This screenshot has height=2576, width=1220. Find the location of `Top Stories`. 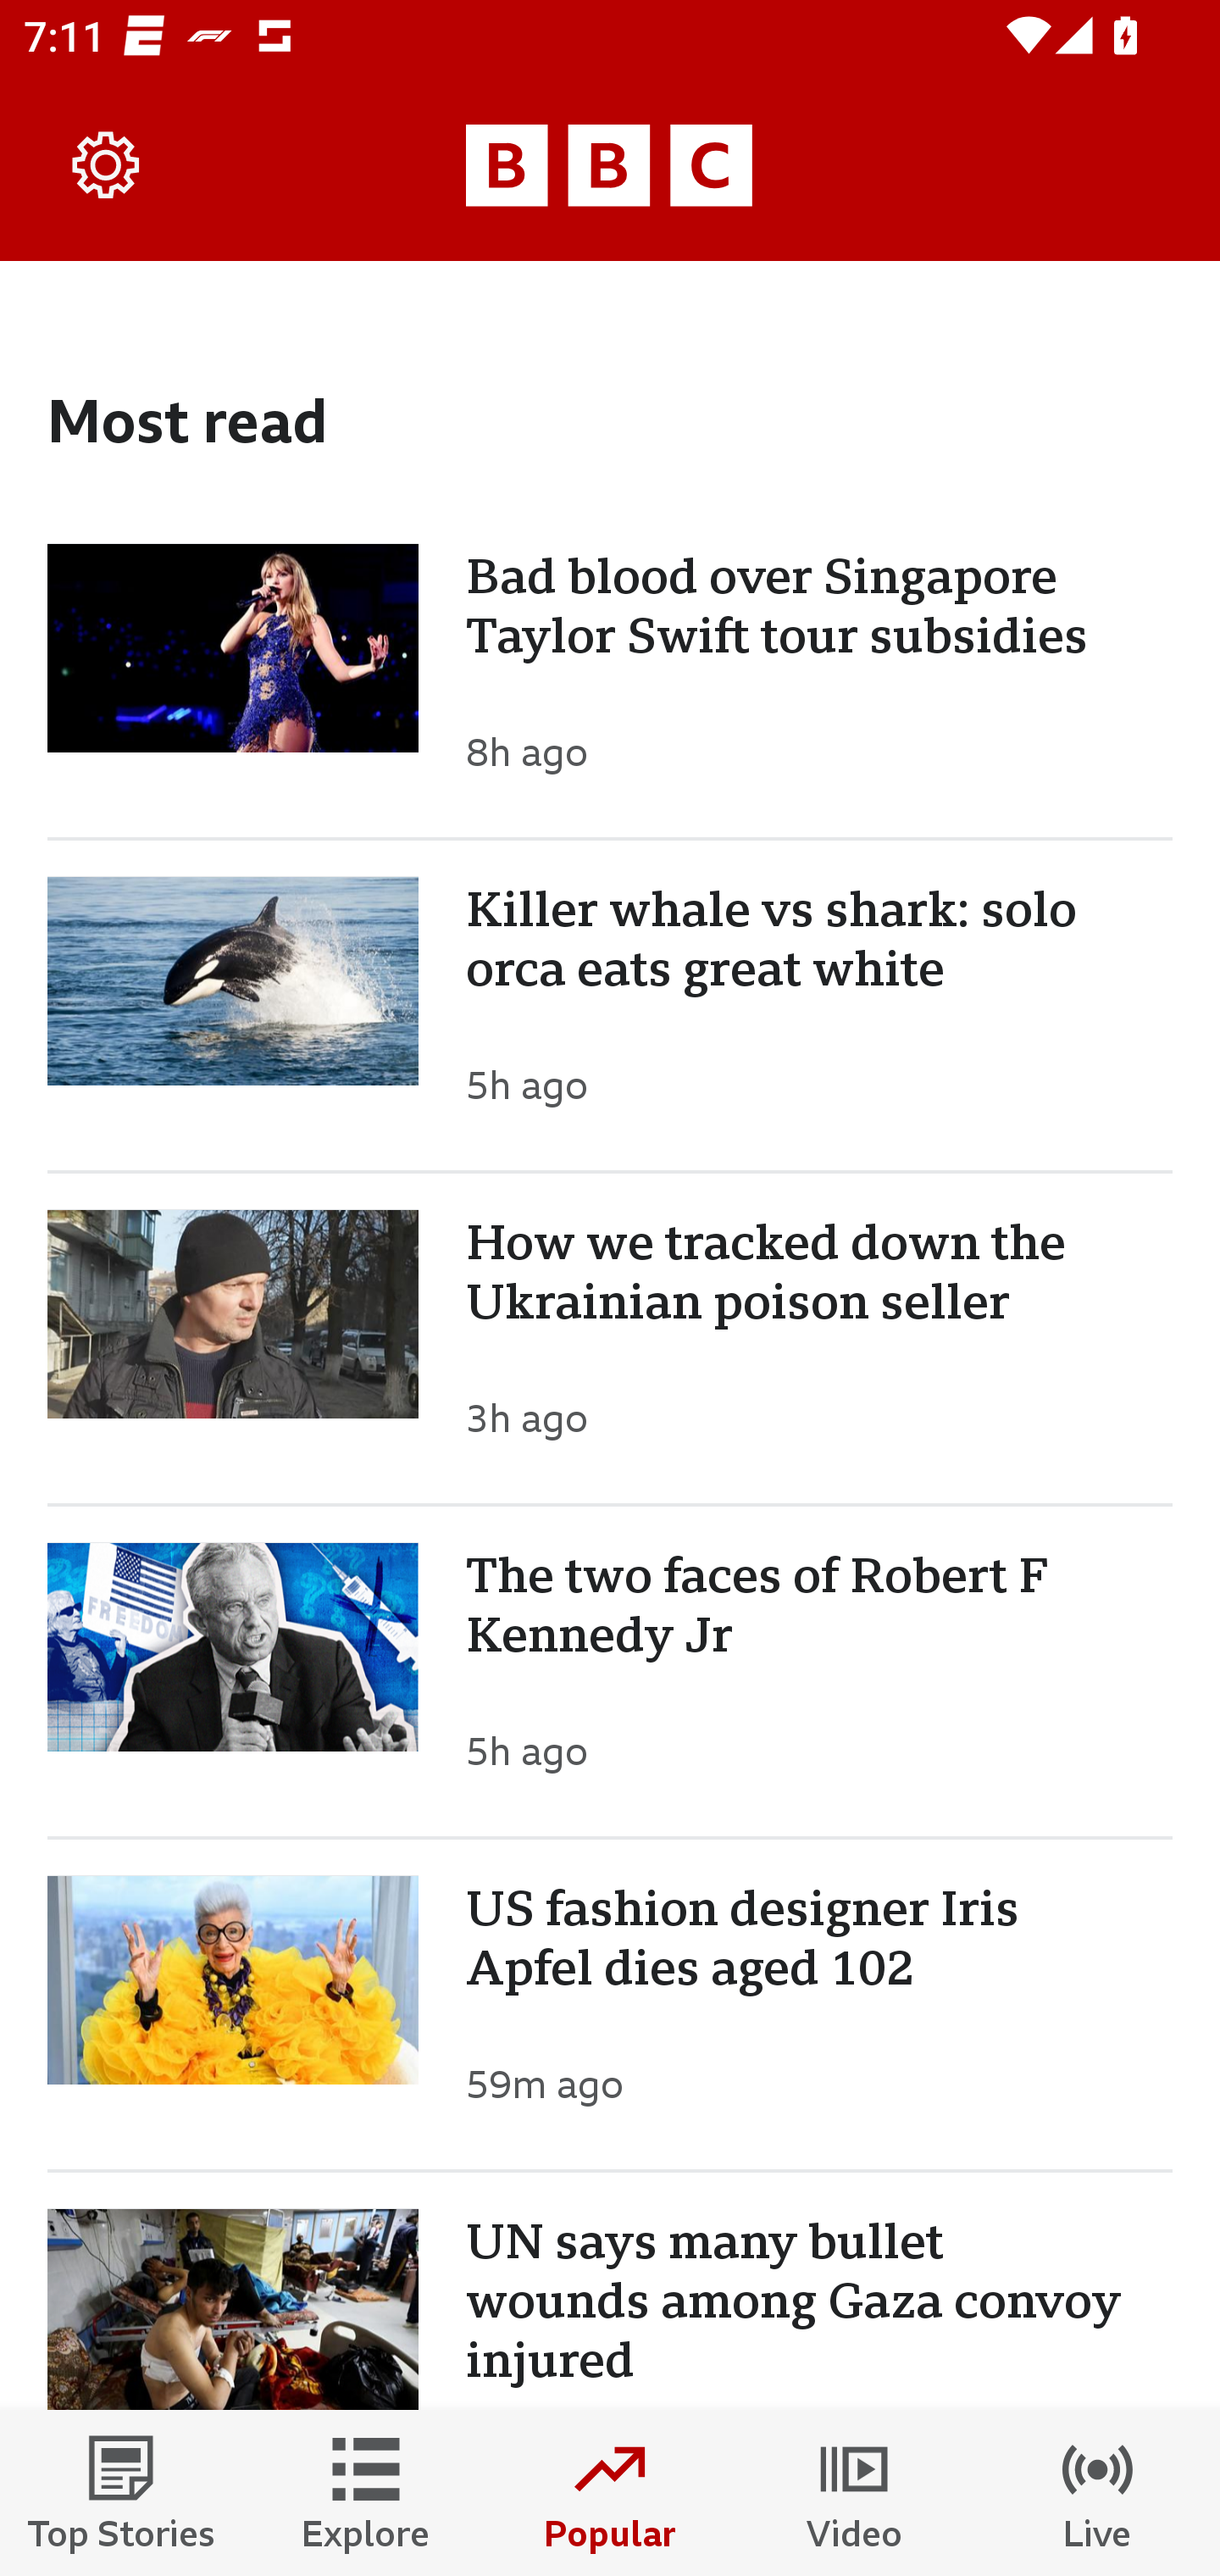

Top Stories is located at coordinates (122, 2493).